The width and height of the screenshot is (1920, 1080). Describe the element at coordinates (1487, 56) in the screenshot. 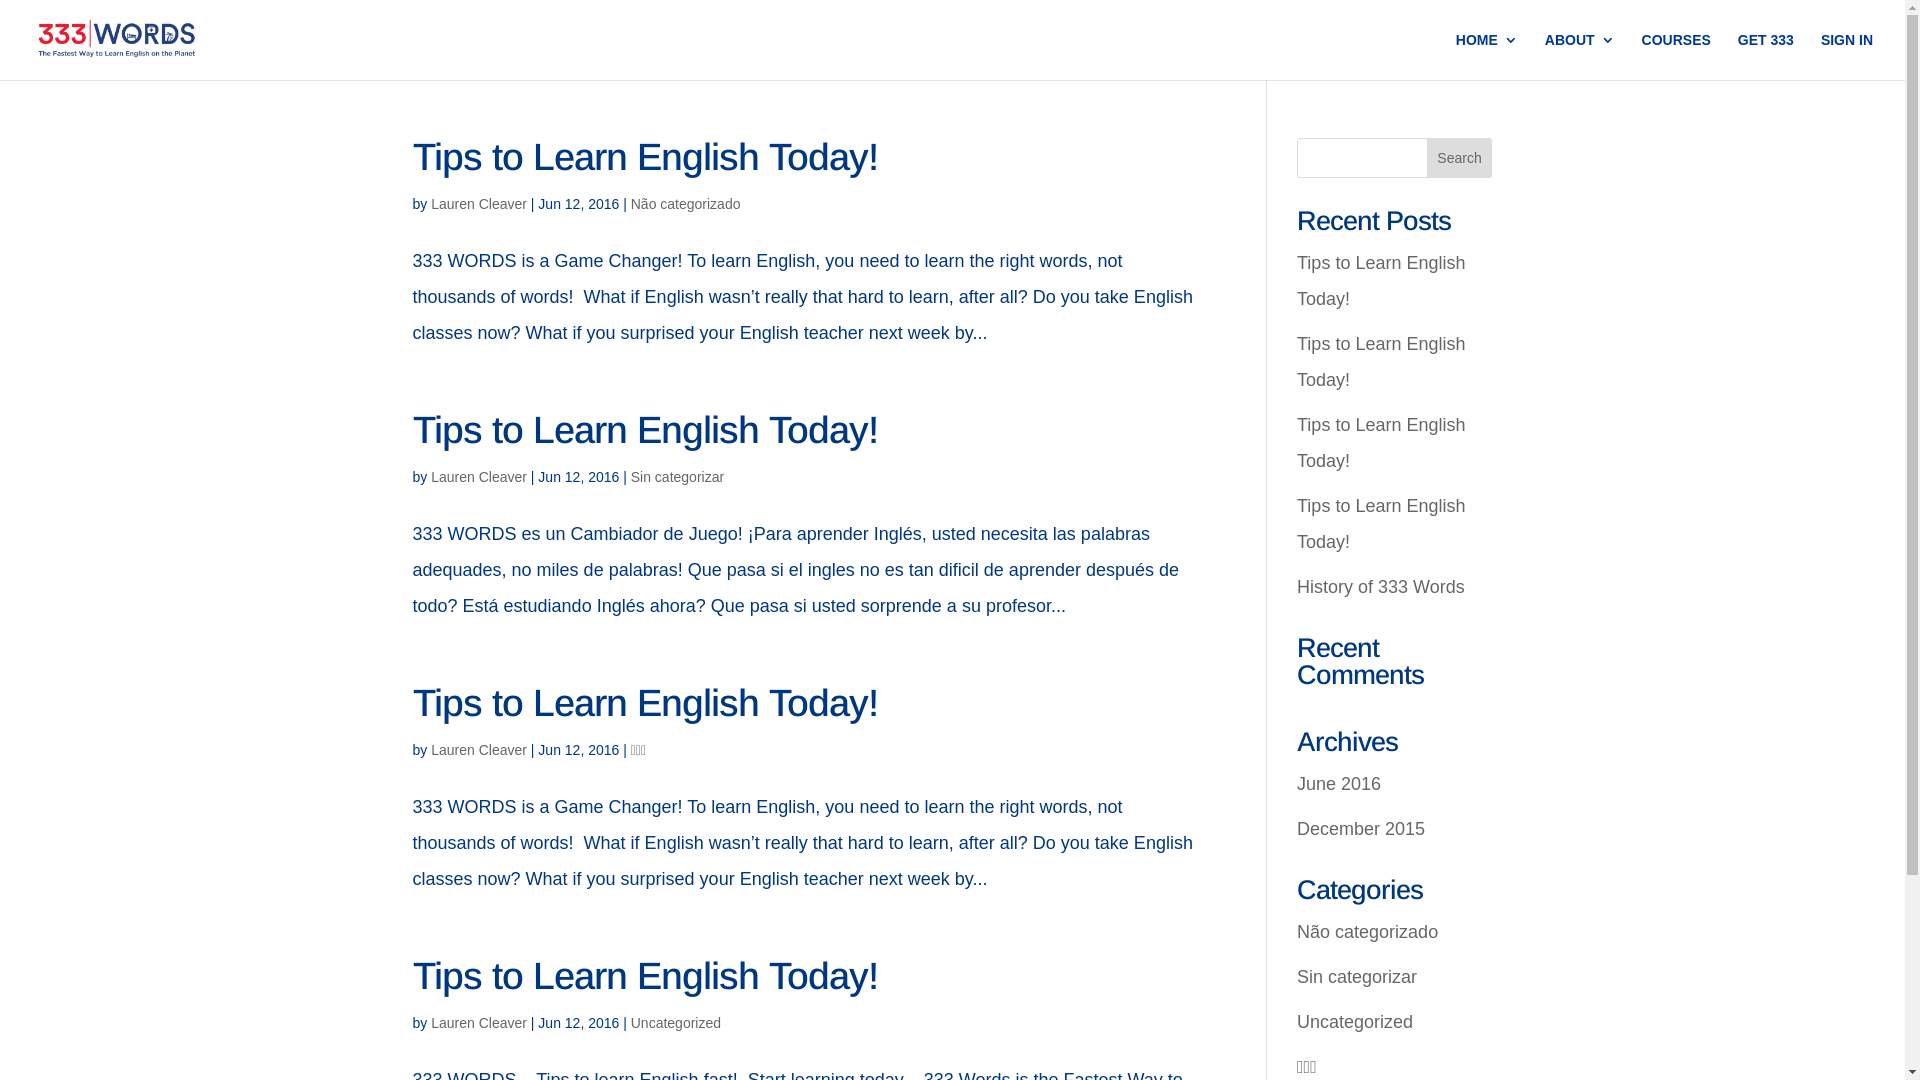

I see `HOME` at that location.